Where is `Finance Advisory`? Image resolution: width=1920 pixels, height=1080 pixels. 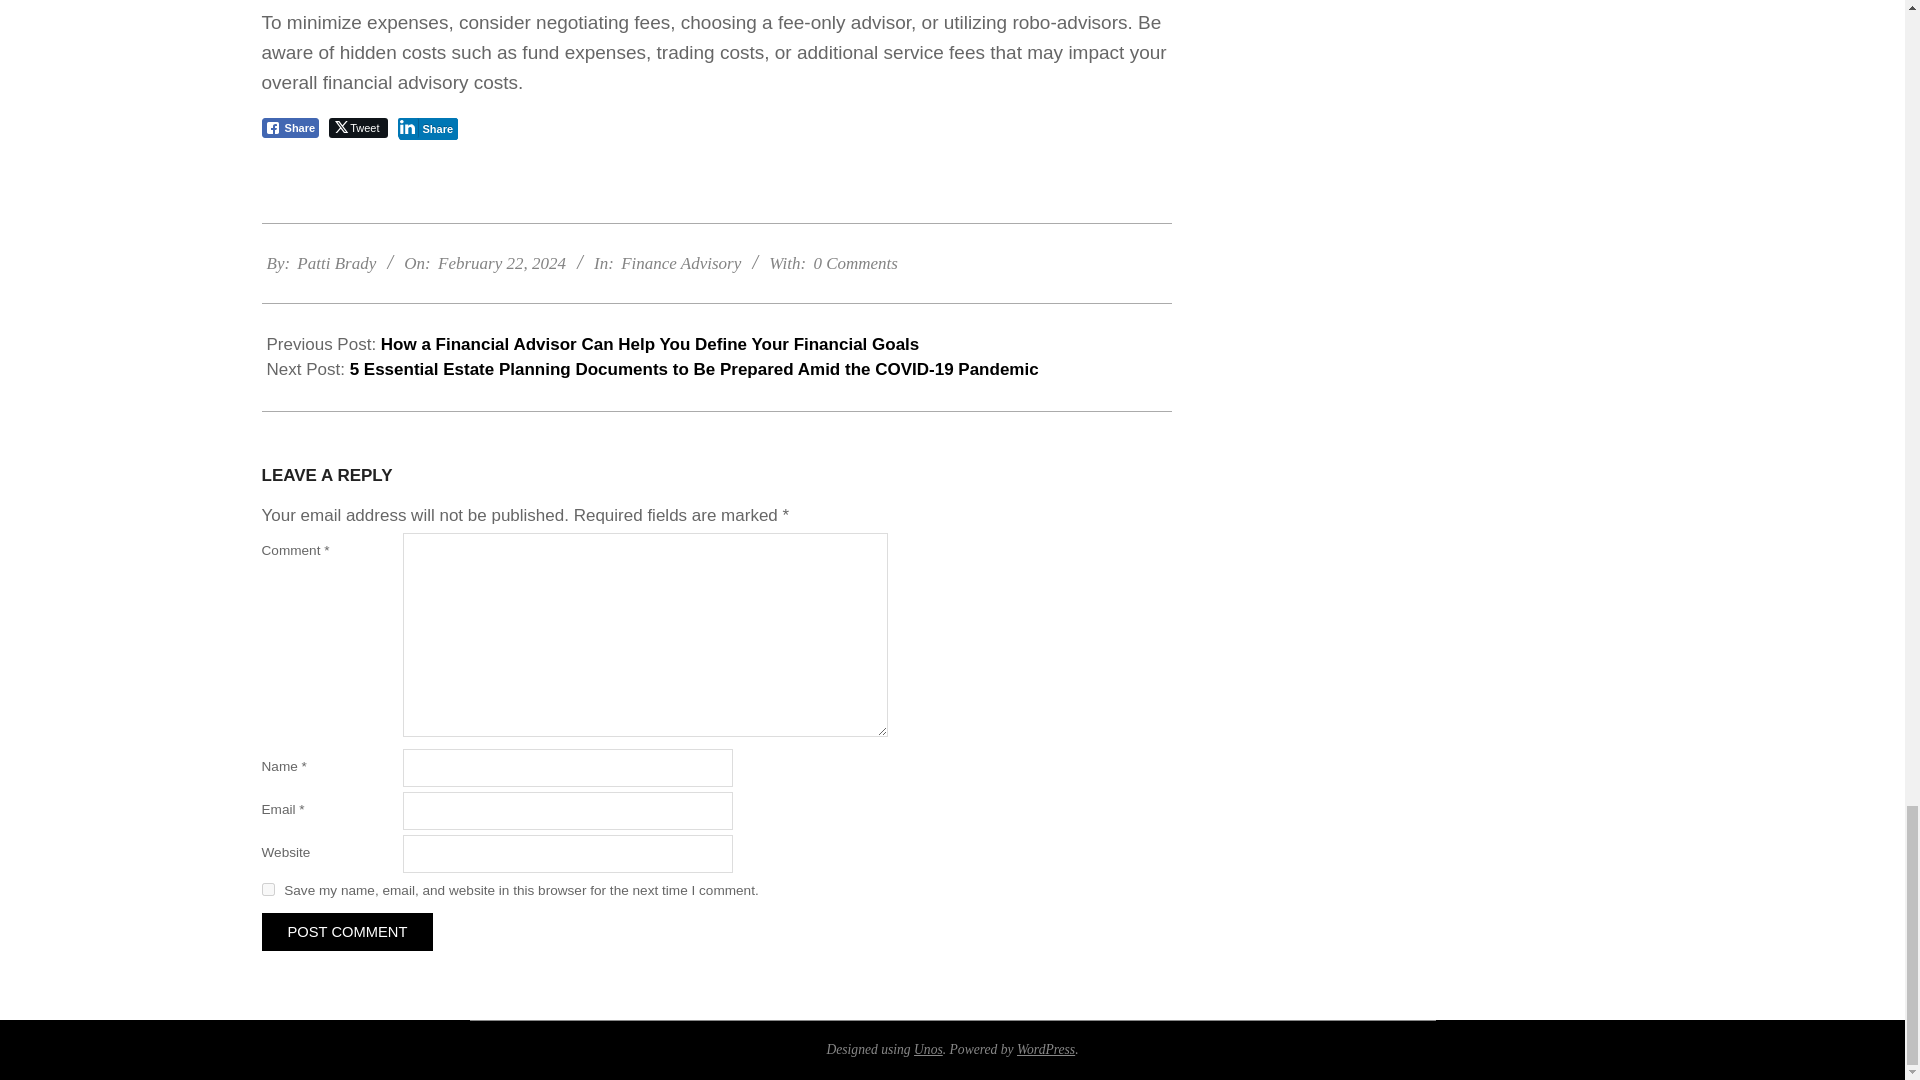 Finance Advisory is located at coordinates (680, 263).